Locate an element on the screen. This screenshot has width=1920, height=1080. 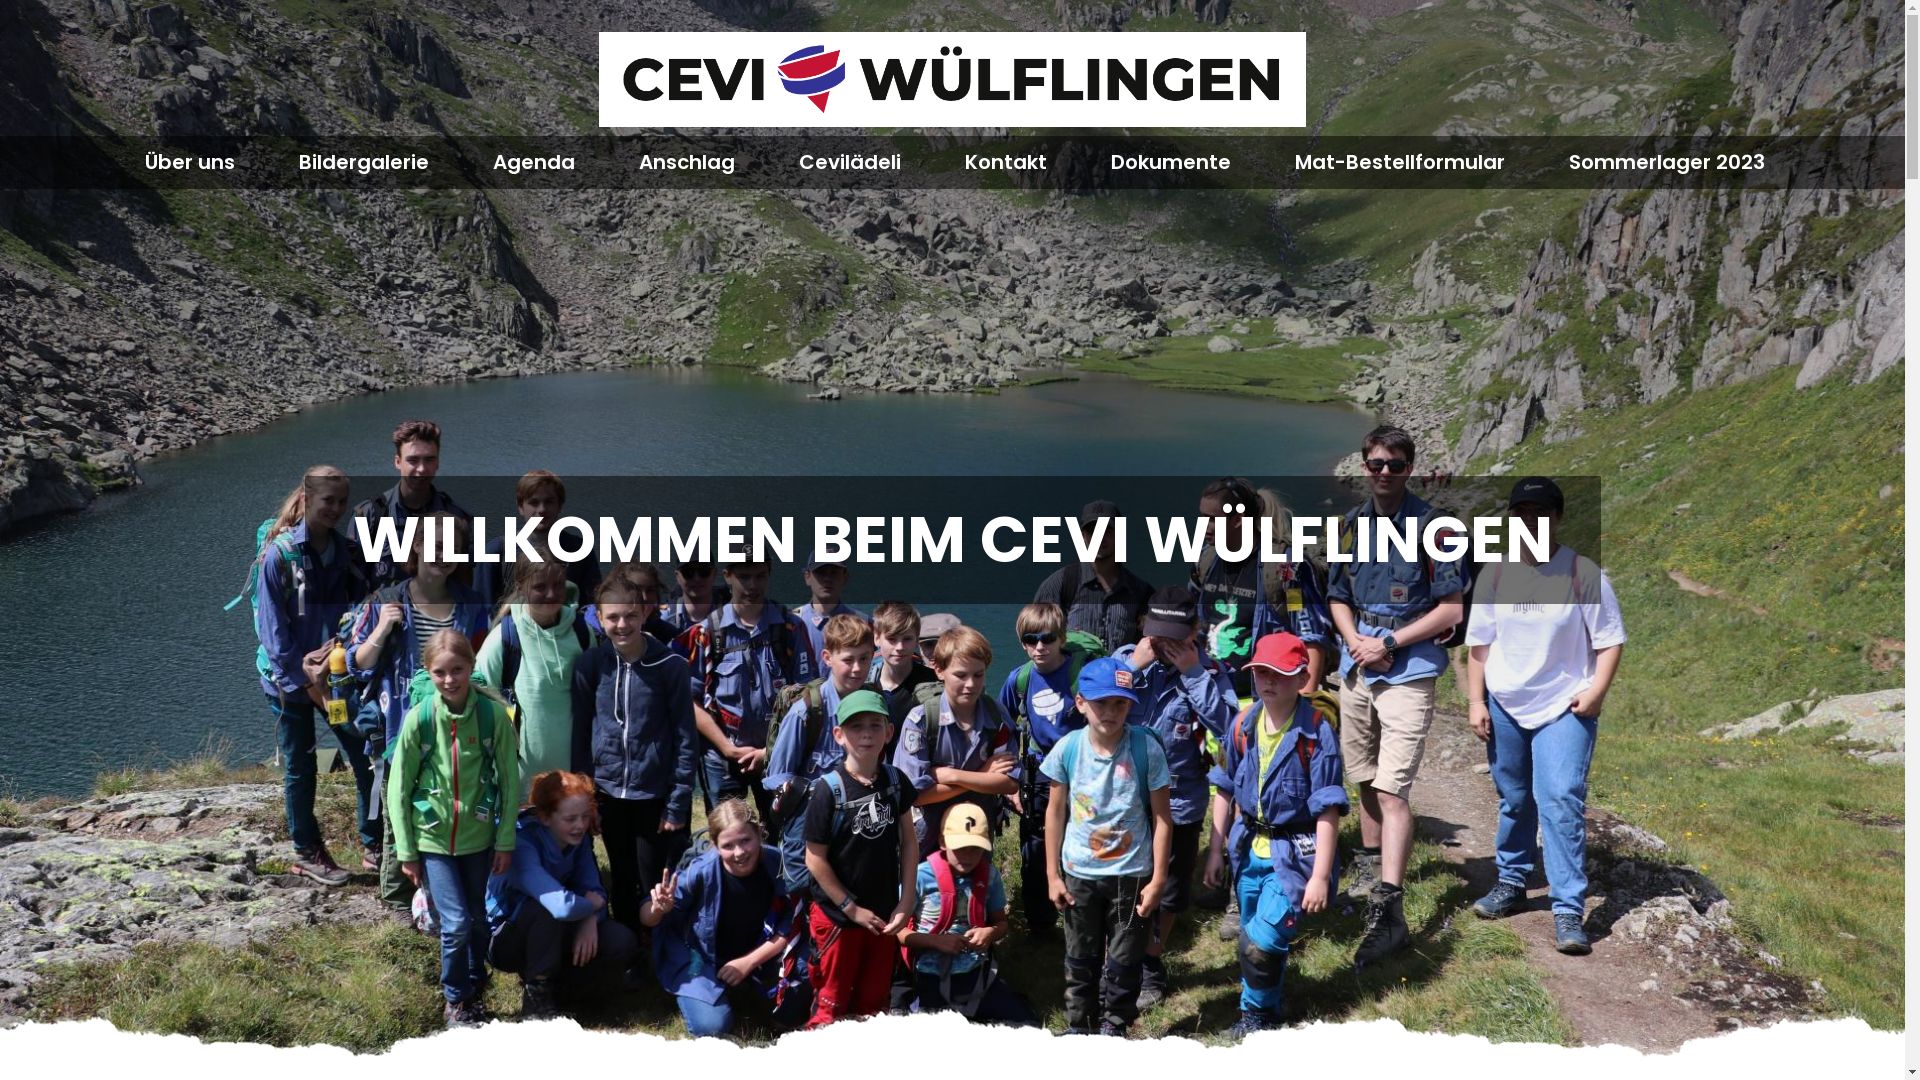
Dokumente is located at coordinates (1170, 162).